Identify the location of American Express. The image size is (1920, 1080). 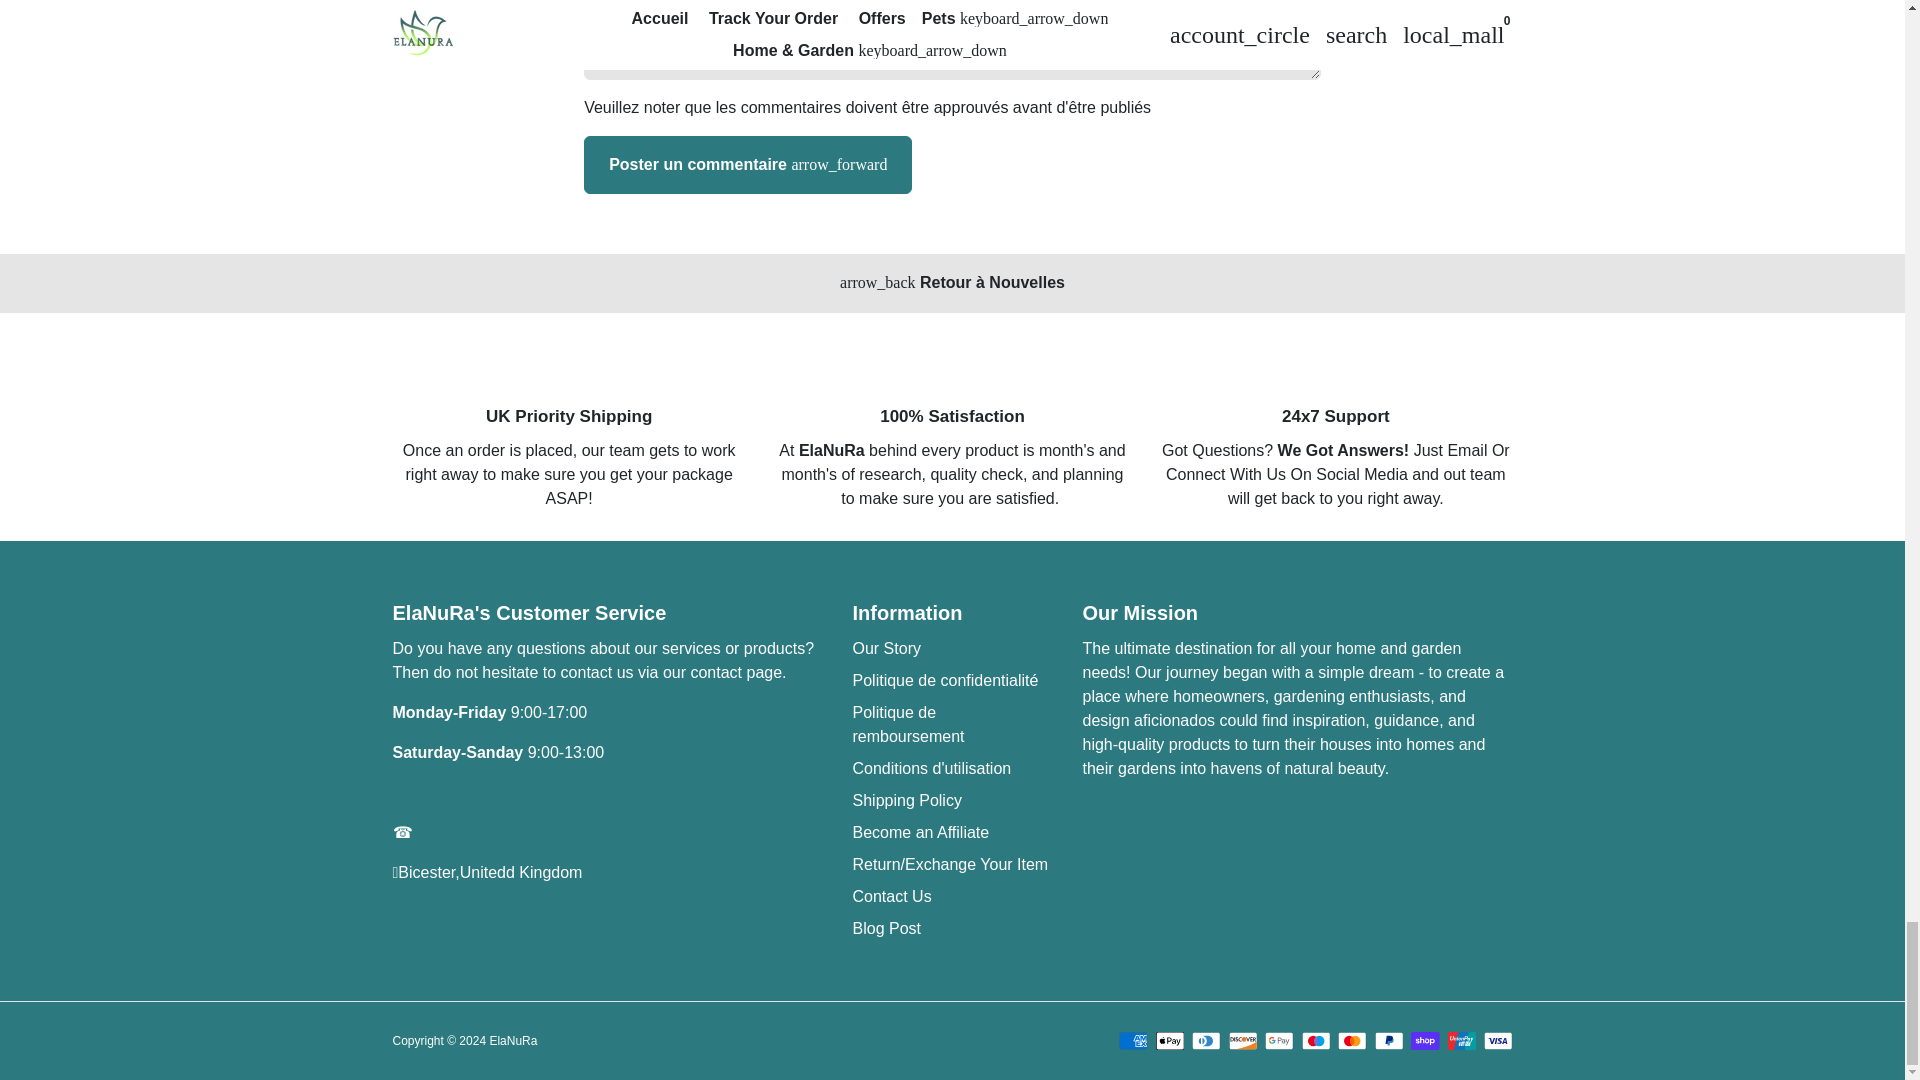
(1134, 1040).